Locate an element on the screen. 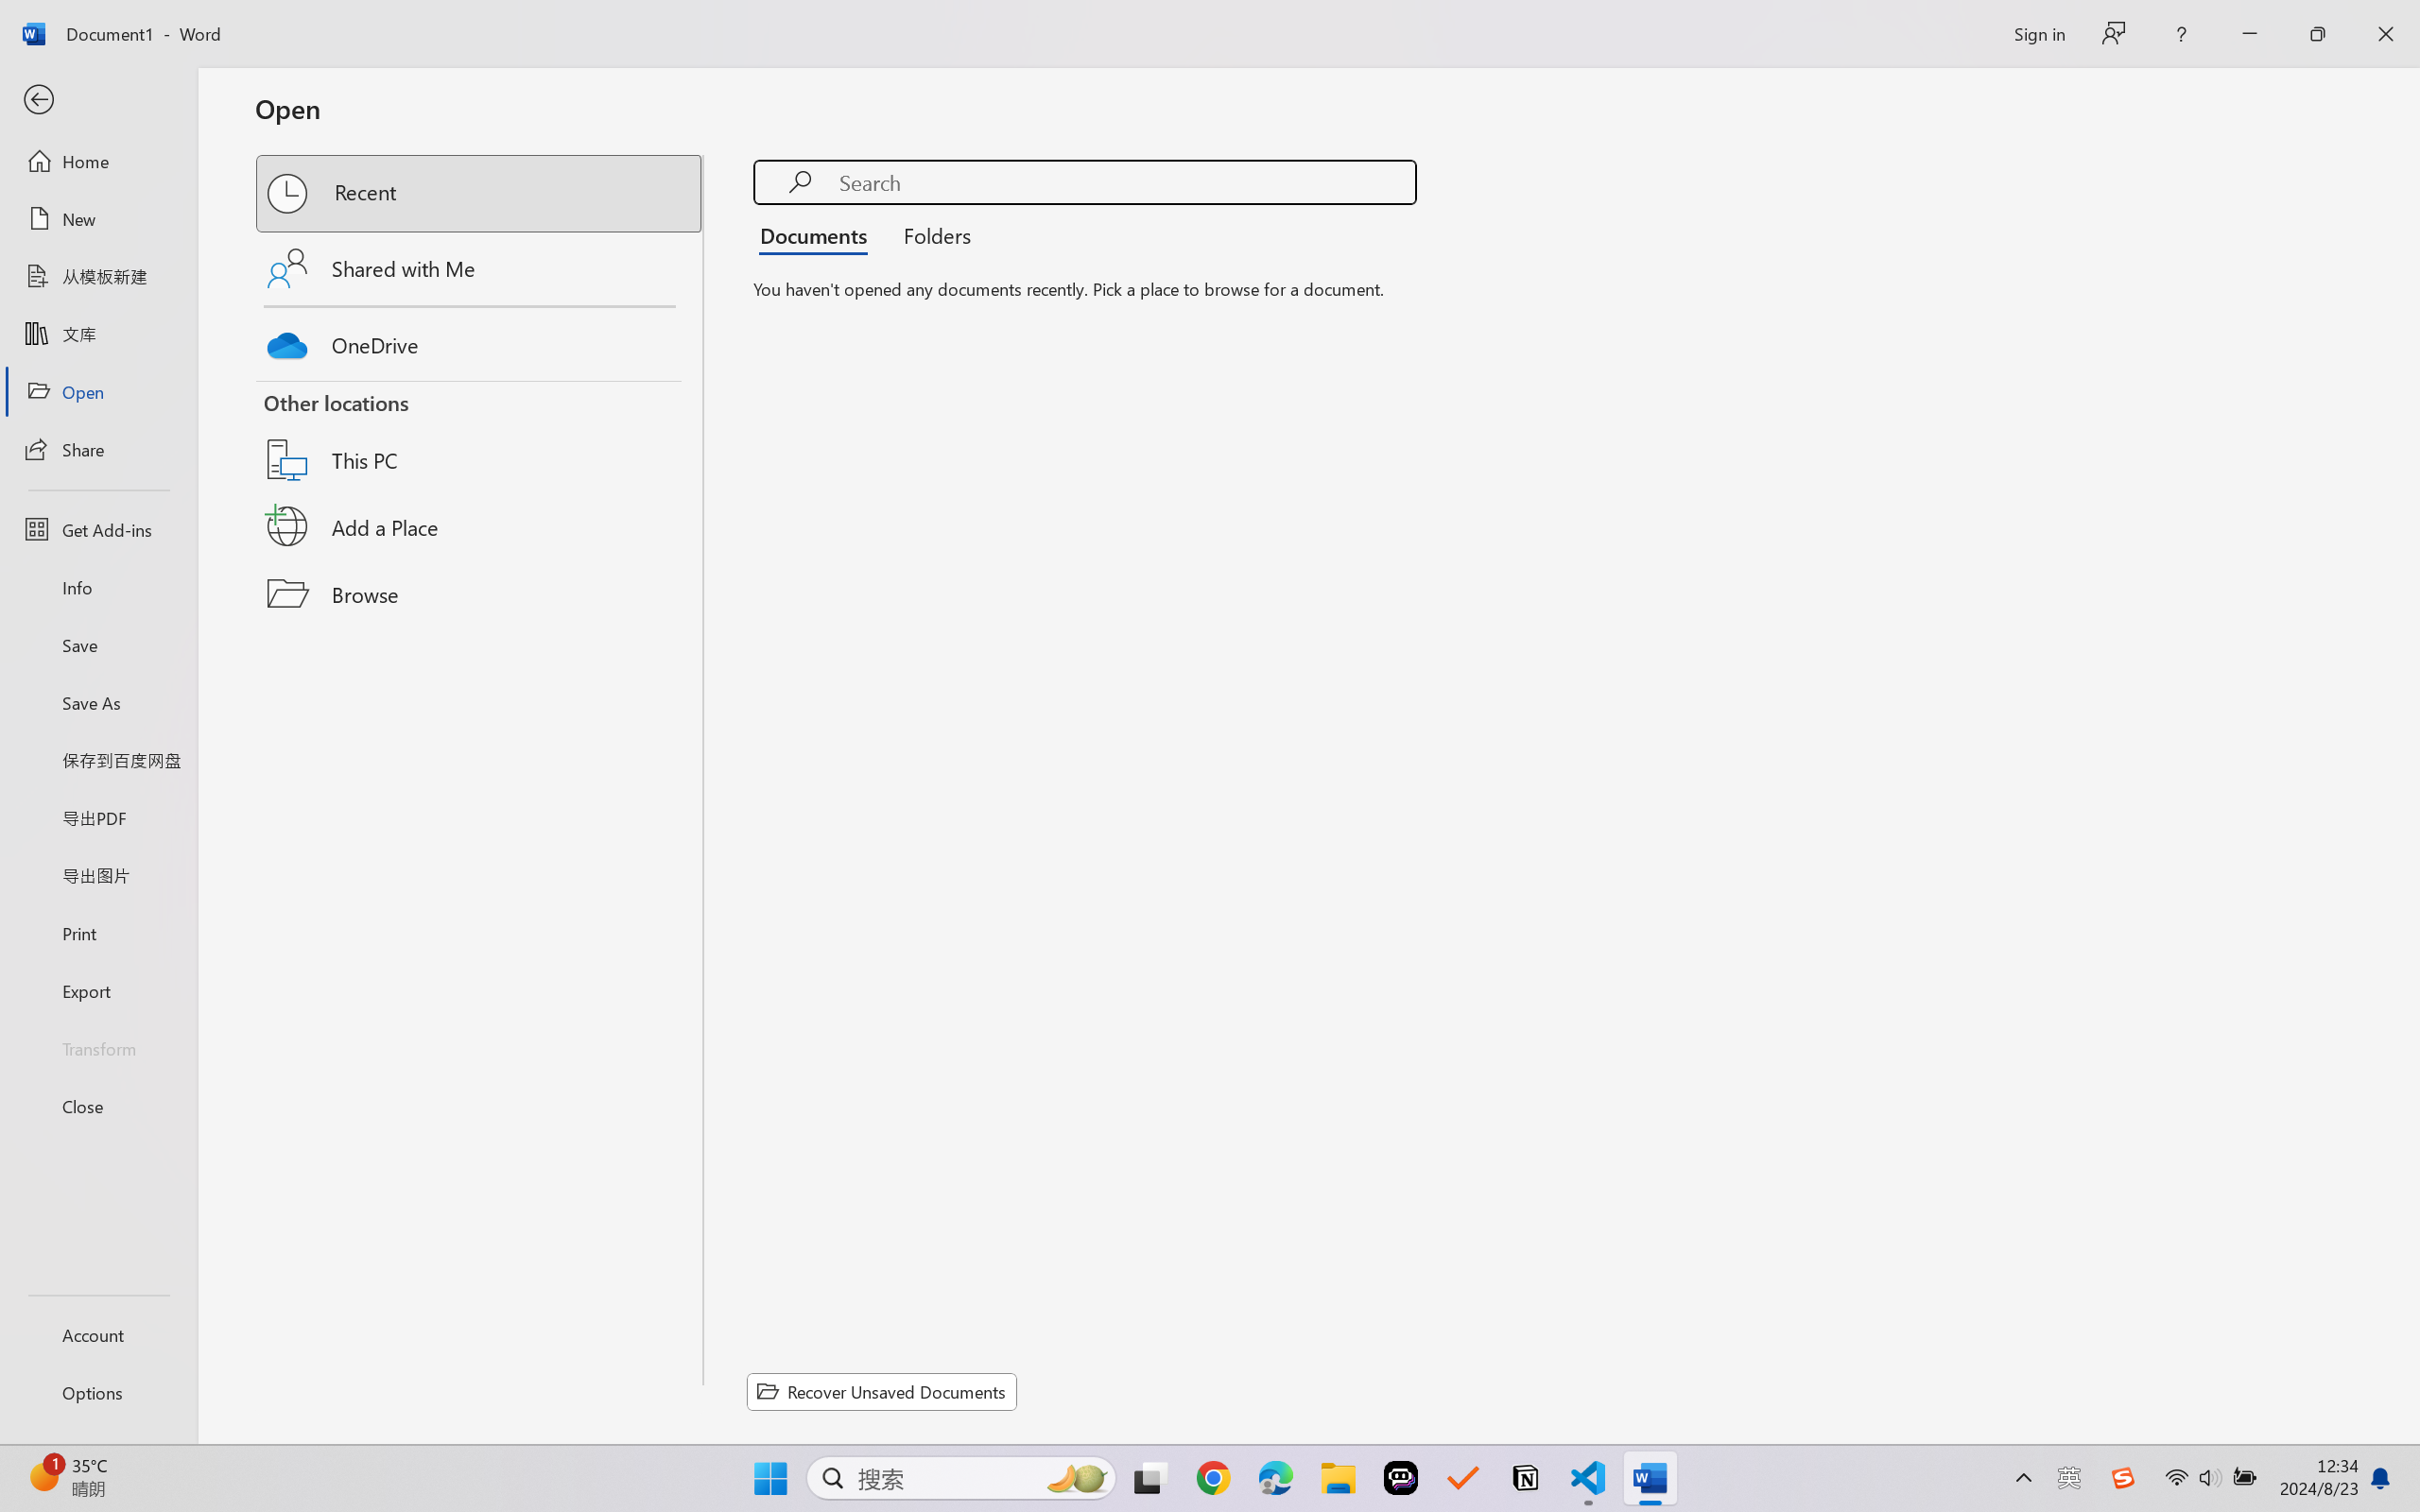  Account is located at coordinates (98, 1334).